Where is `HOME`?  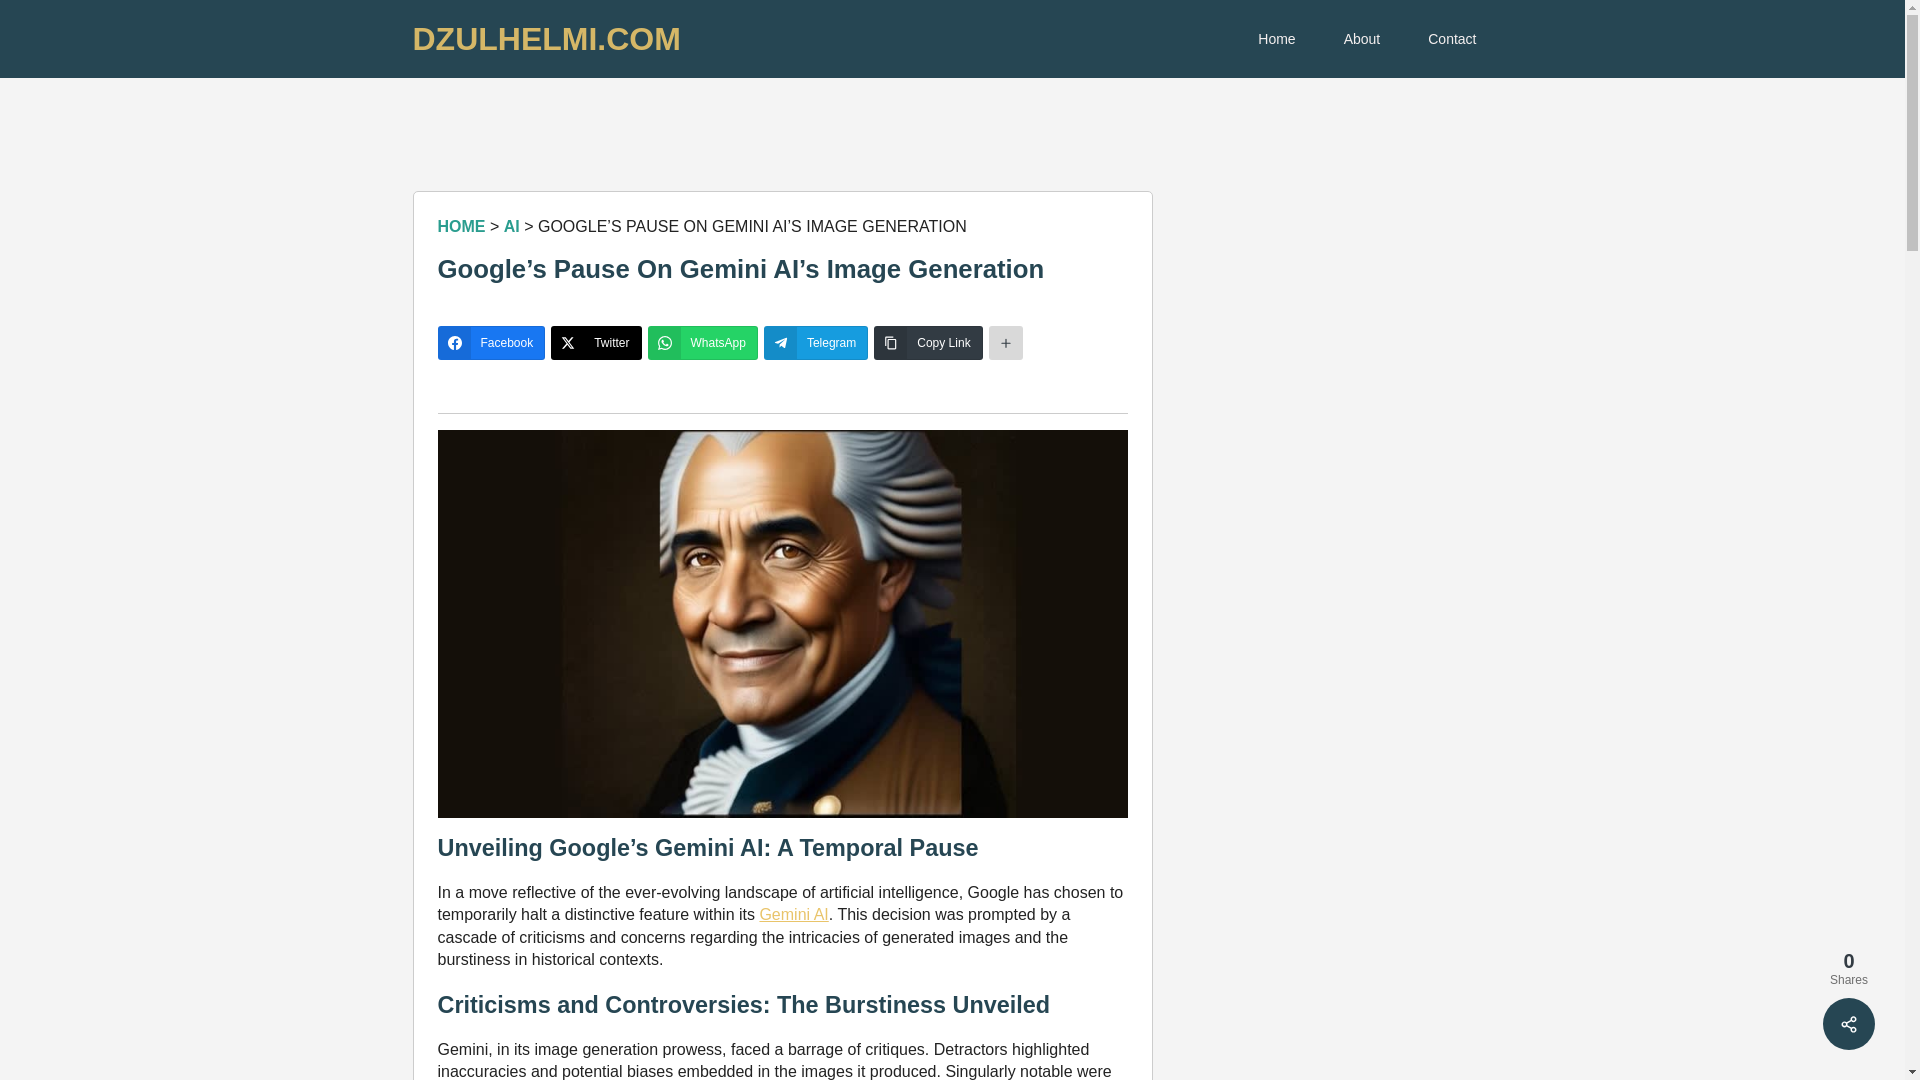
HOME is located at coordinates (461, 226).